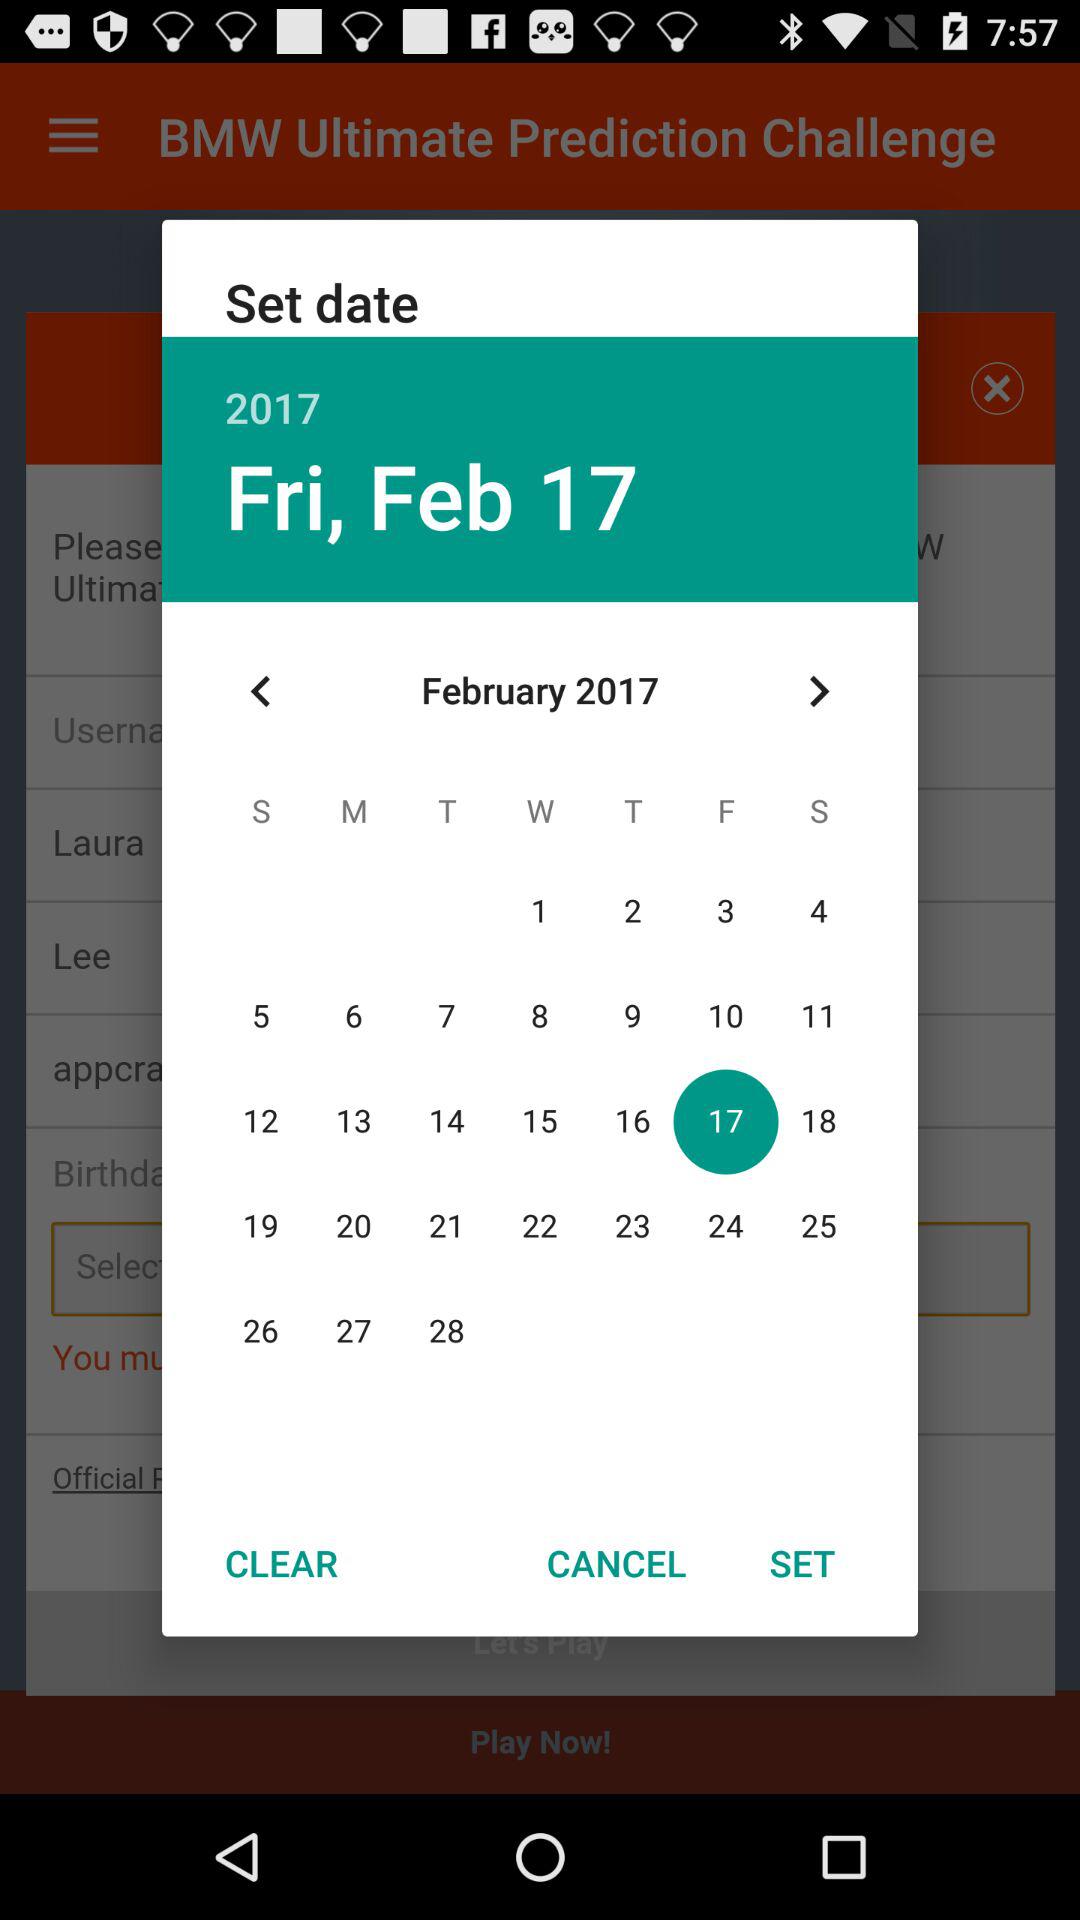 The height and width of the screenshot is (1920, 1080). What do you see at coordinates (540, 386) in the screenshot?
I see `tap icon above the fri, feb 17` at bounding box center [540, 386].